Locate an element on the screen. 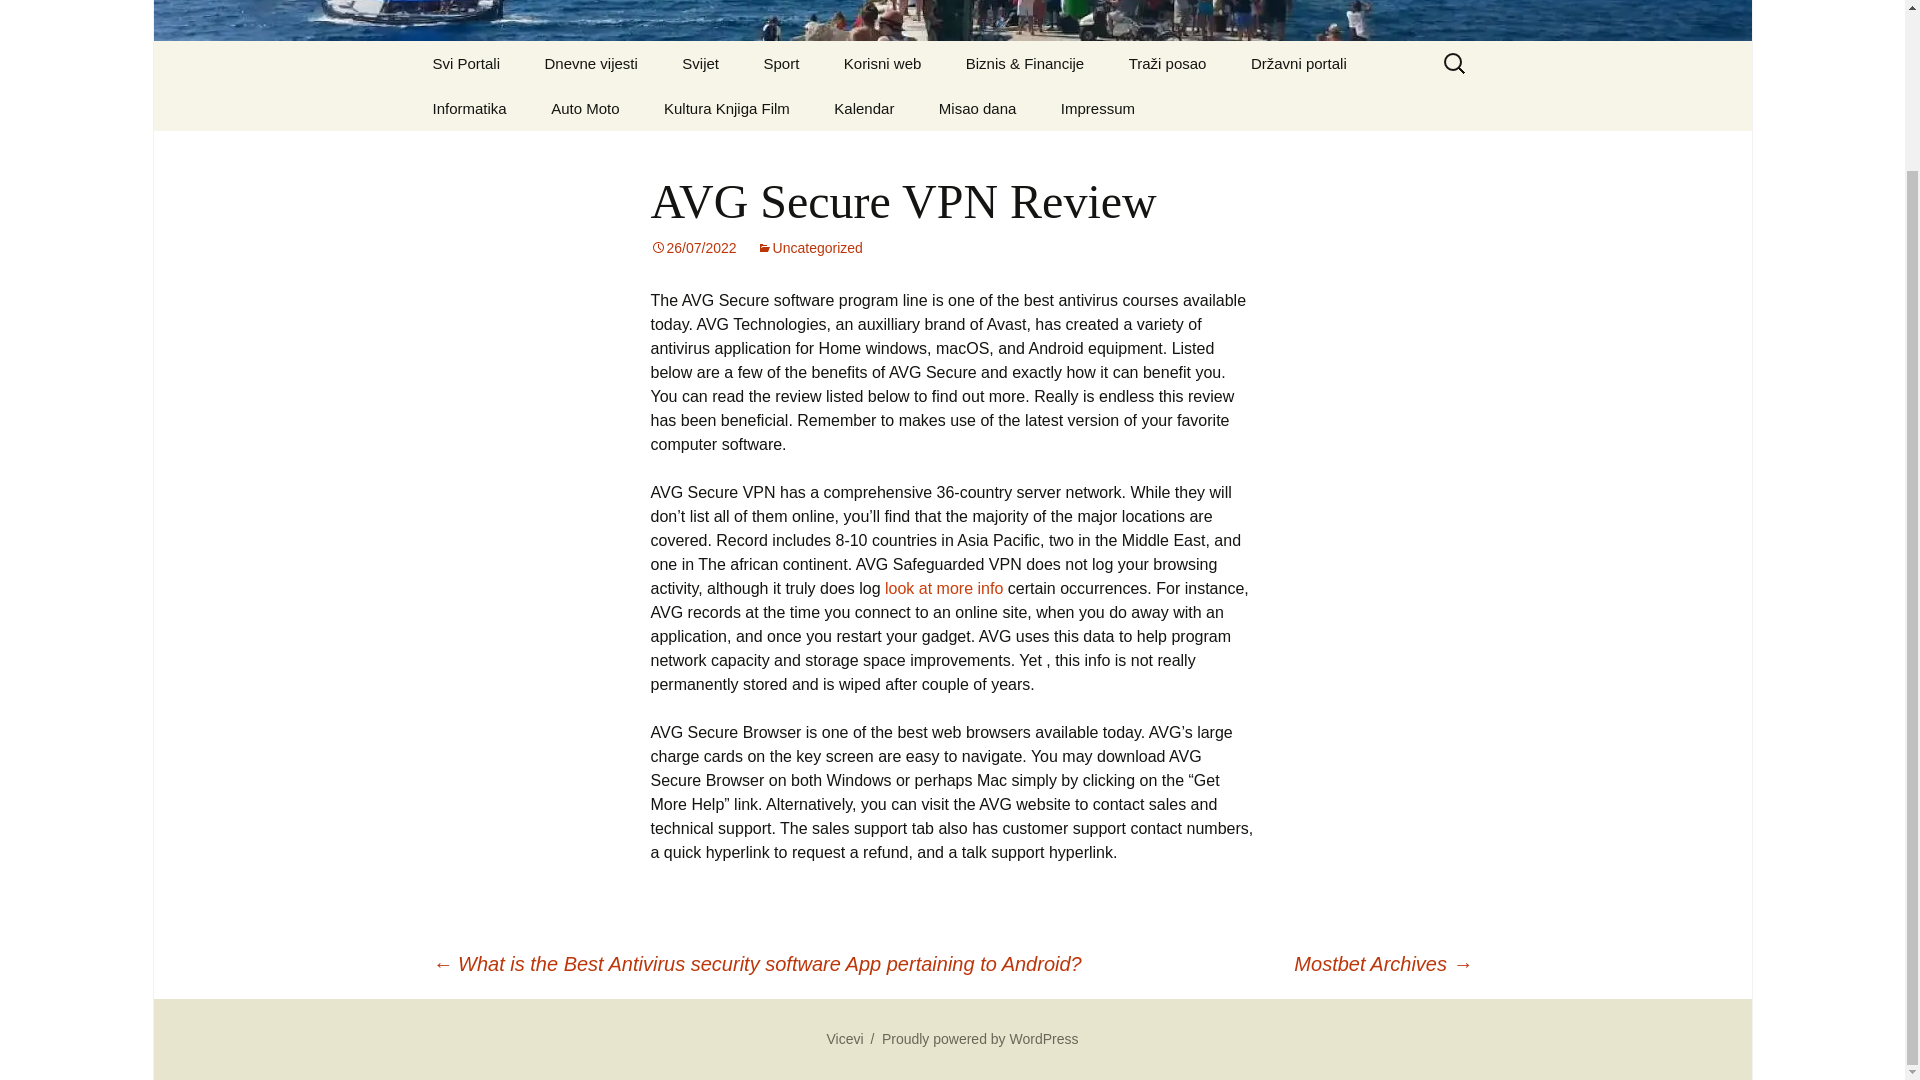 The height and width of the screenshot is (1080, 1920). Impressum is located at coordinates (1098, 108).